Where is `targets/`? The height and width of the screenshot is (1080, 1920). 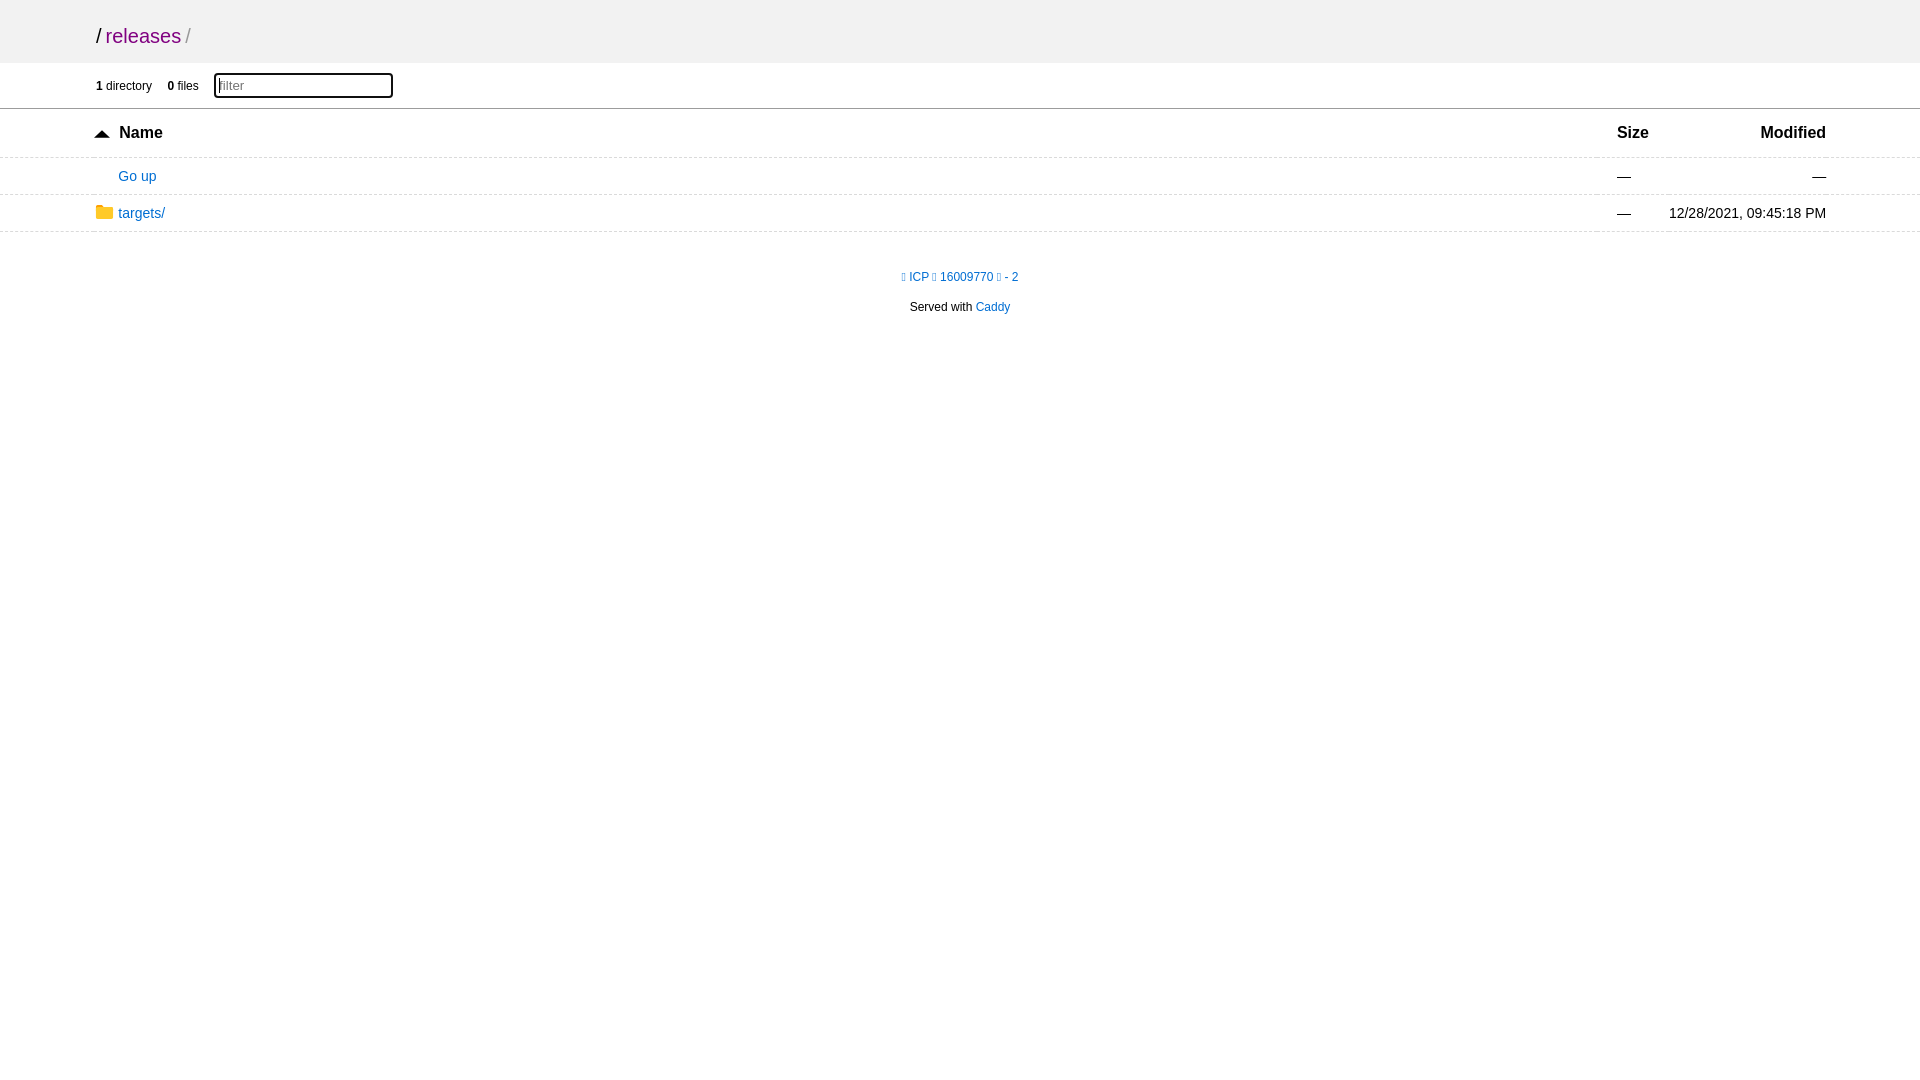 targets/ is located at coordinates (130, 213).